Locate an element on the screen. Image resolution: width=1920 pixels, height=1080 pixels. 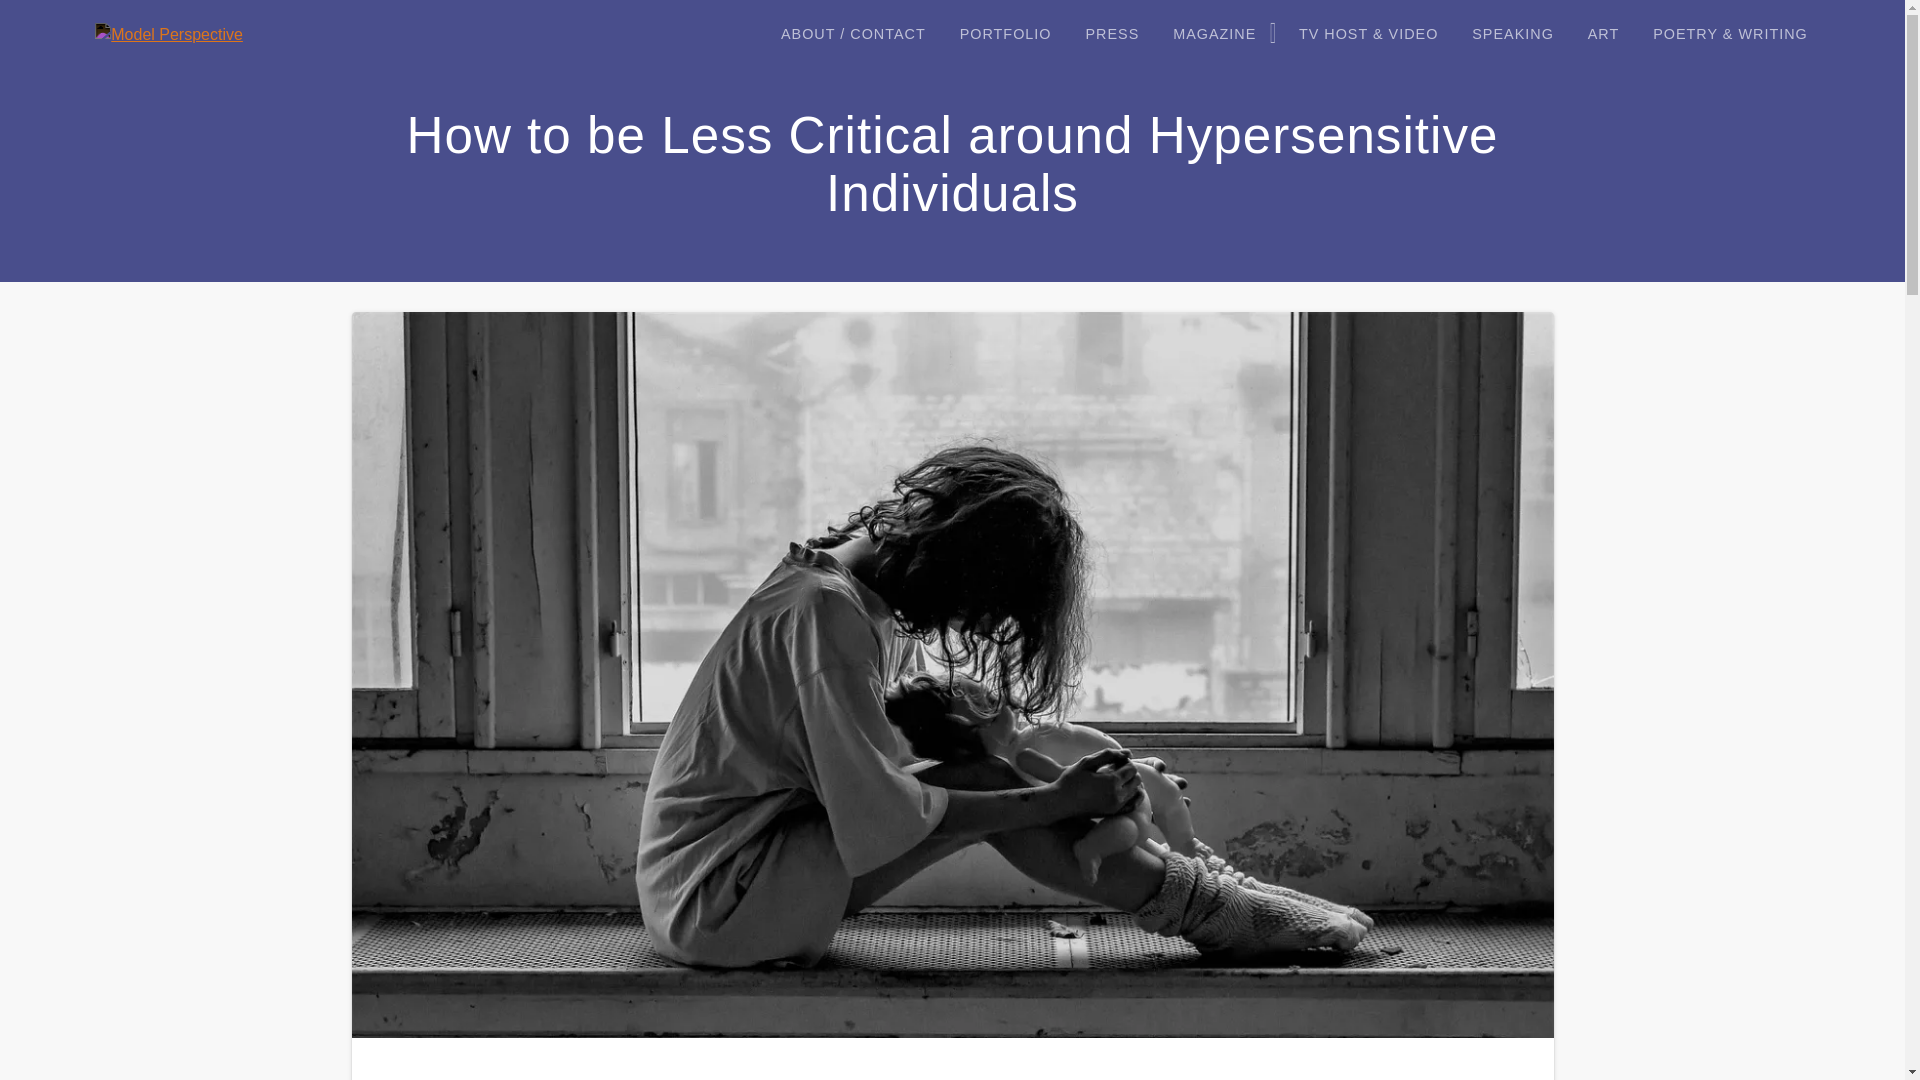
MAGAZINE is located at coordinates (1218, 34).